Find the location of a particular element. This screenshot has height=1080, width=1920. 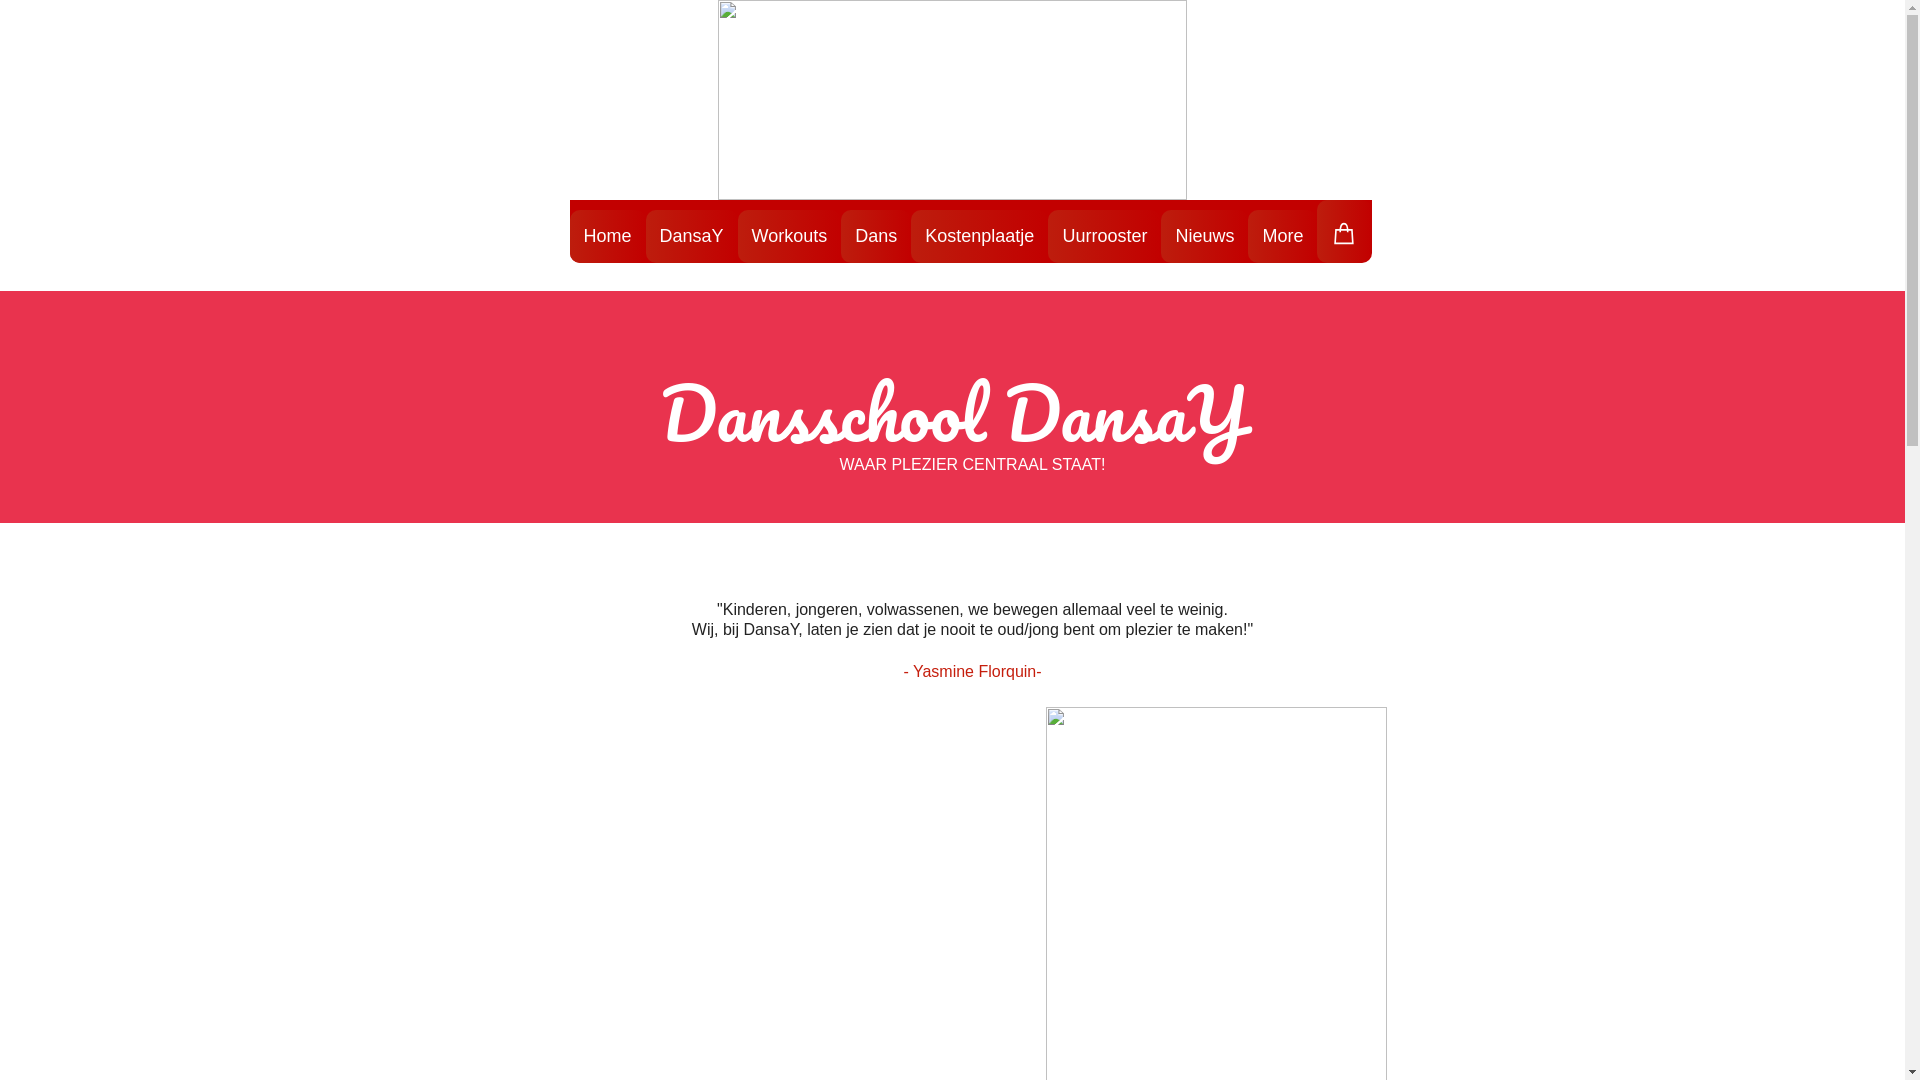

Workouts is located at coordinates (790, 236).